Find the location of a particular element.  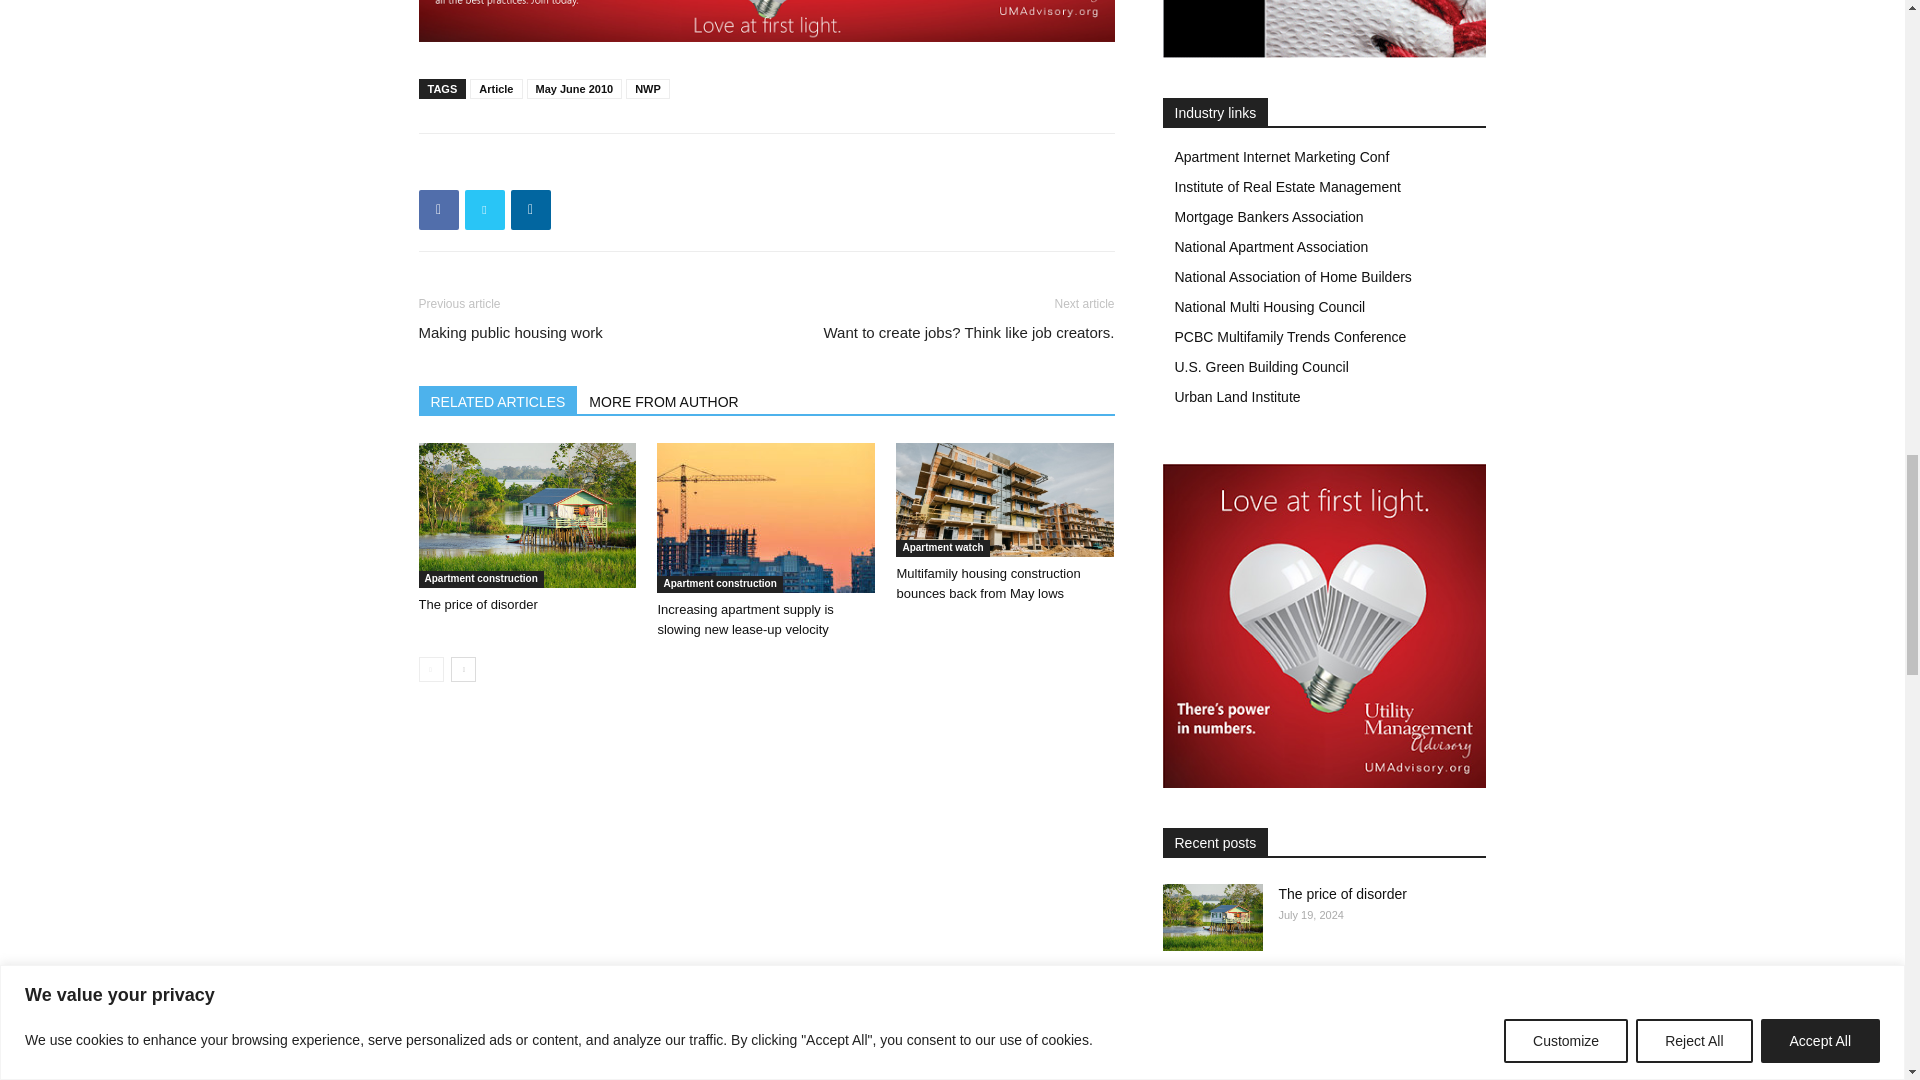

Multifamily housing construction bounces back from May lows is located at coordinates (1004, 500).